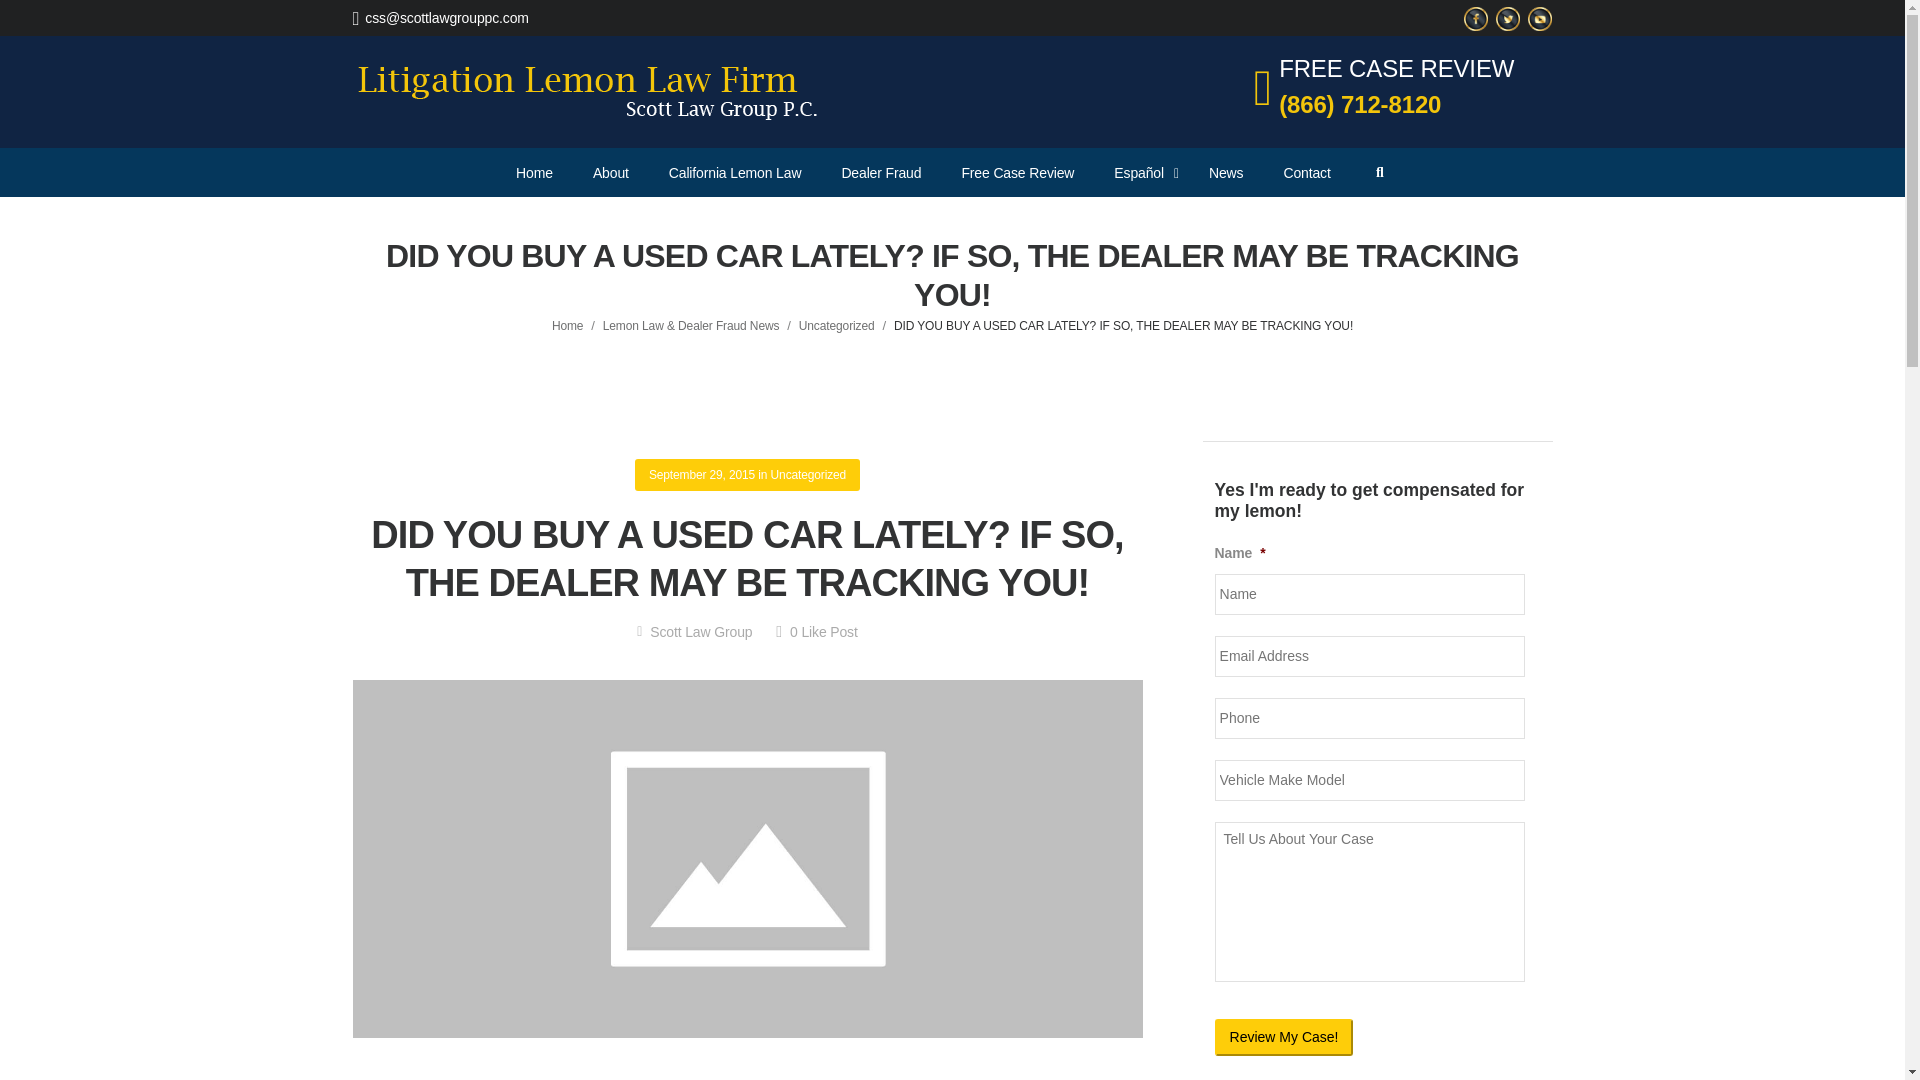  Describe the element at coordinates (1396, 68) in the screenshot. I see `FREE CASE REVIEW` at that location.